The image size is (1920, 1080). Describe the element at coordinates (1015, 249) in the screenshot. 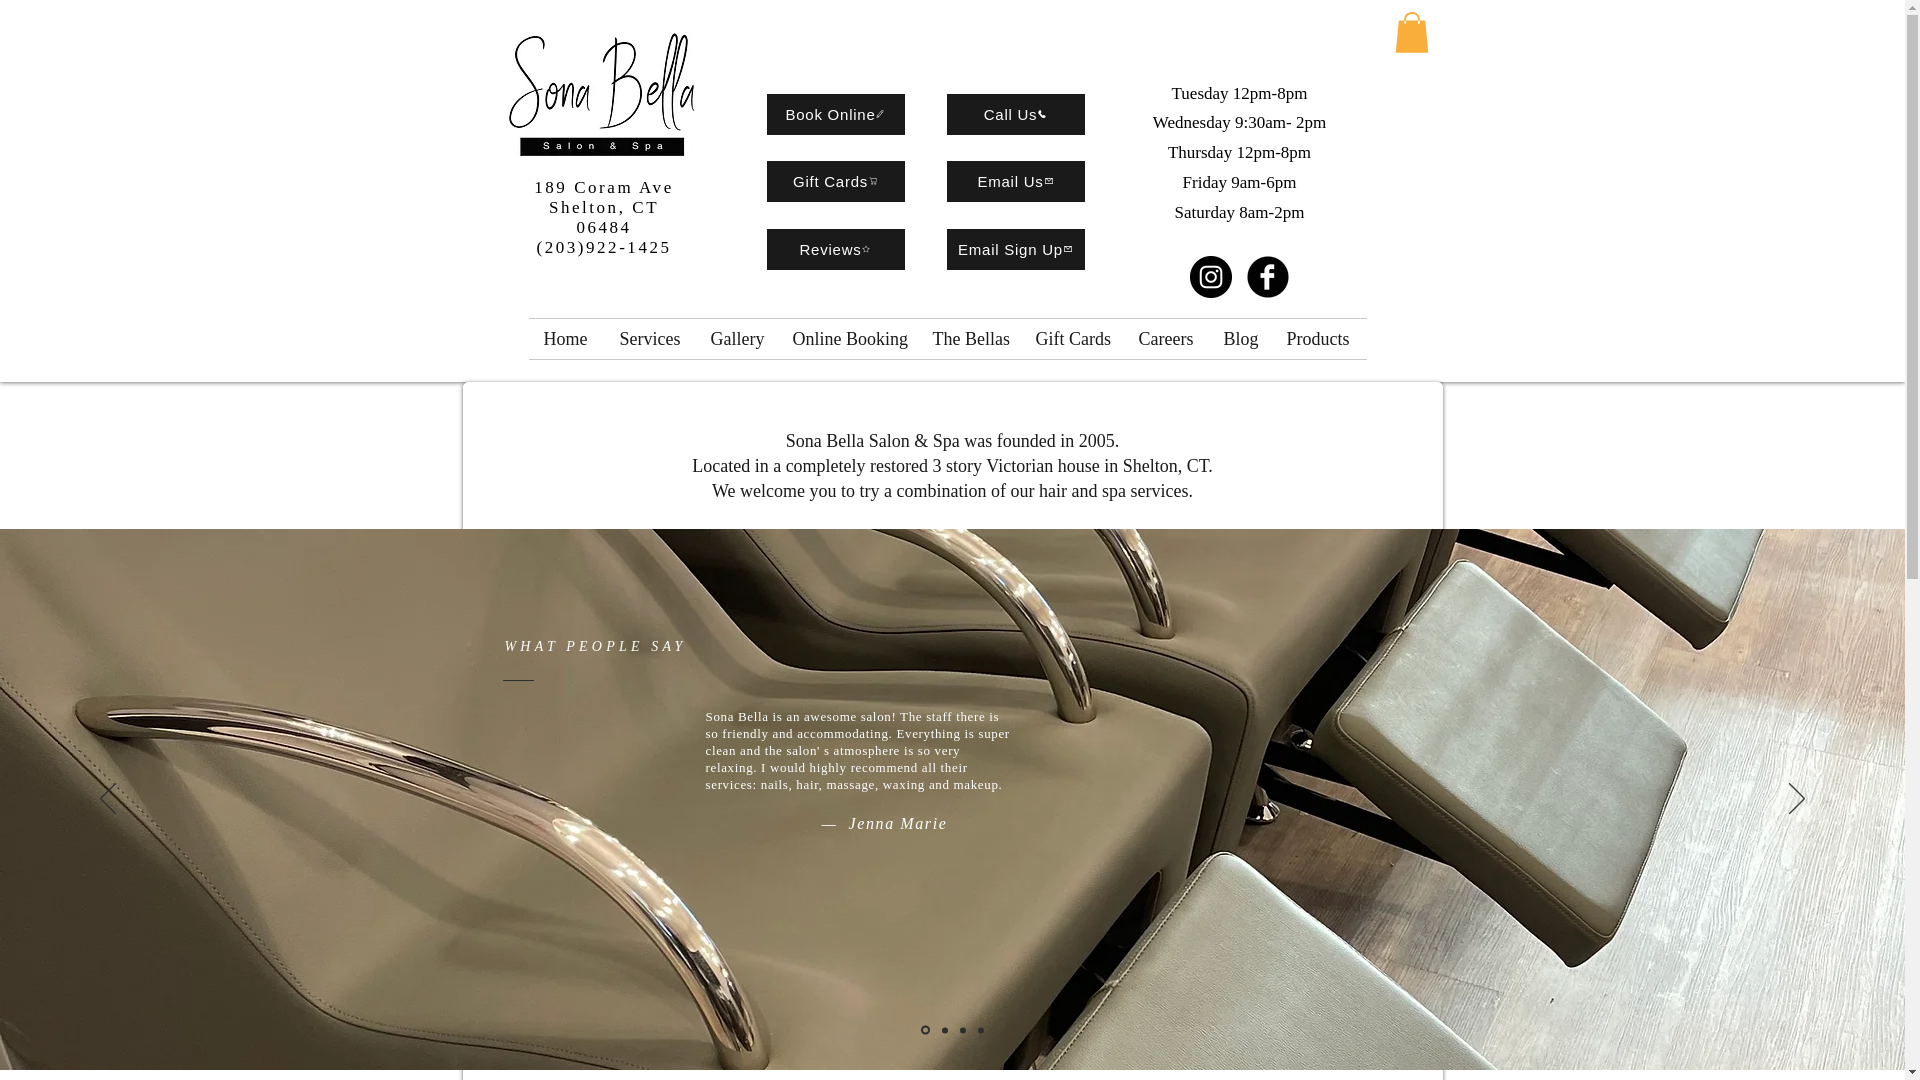

I see `Email Sign Up` at that location.